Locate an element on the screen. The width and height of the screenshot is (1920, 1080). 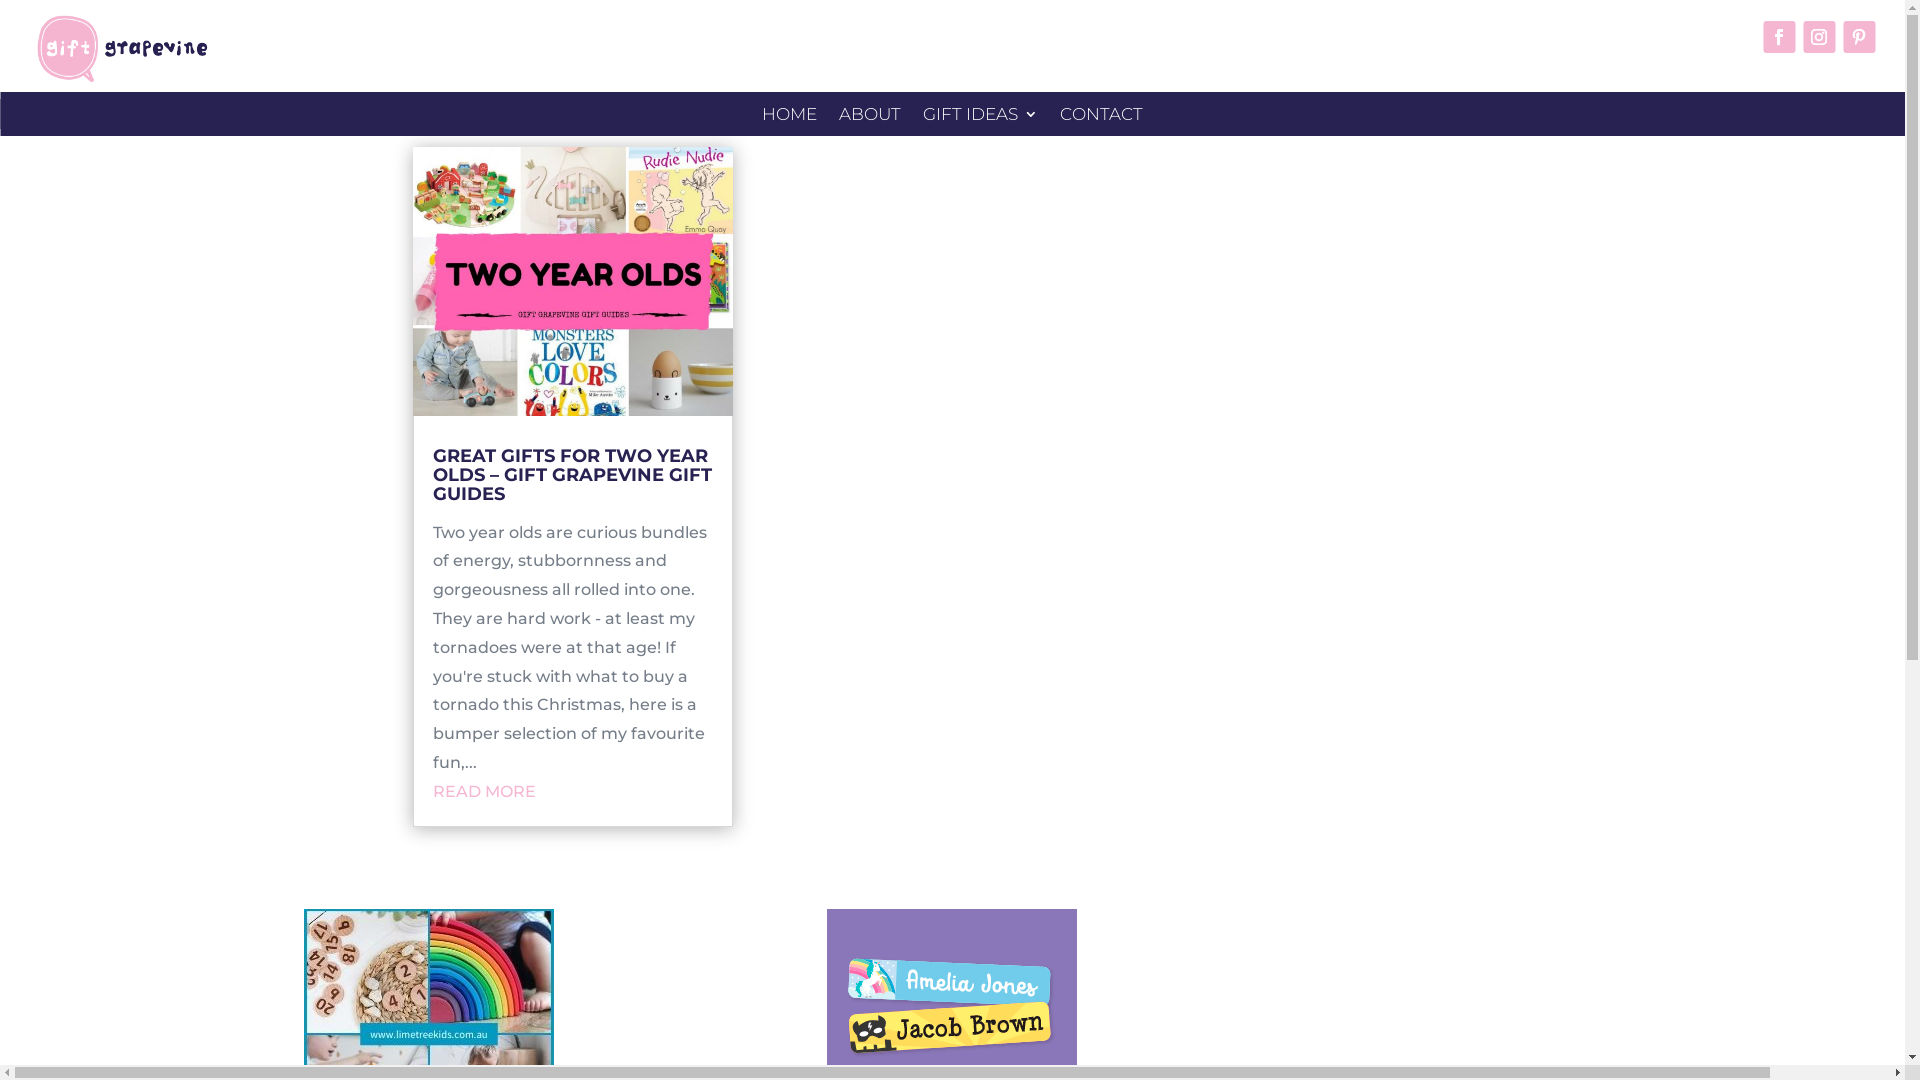
Follow on Facebook is located at coordinates (1779, 37).